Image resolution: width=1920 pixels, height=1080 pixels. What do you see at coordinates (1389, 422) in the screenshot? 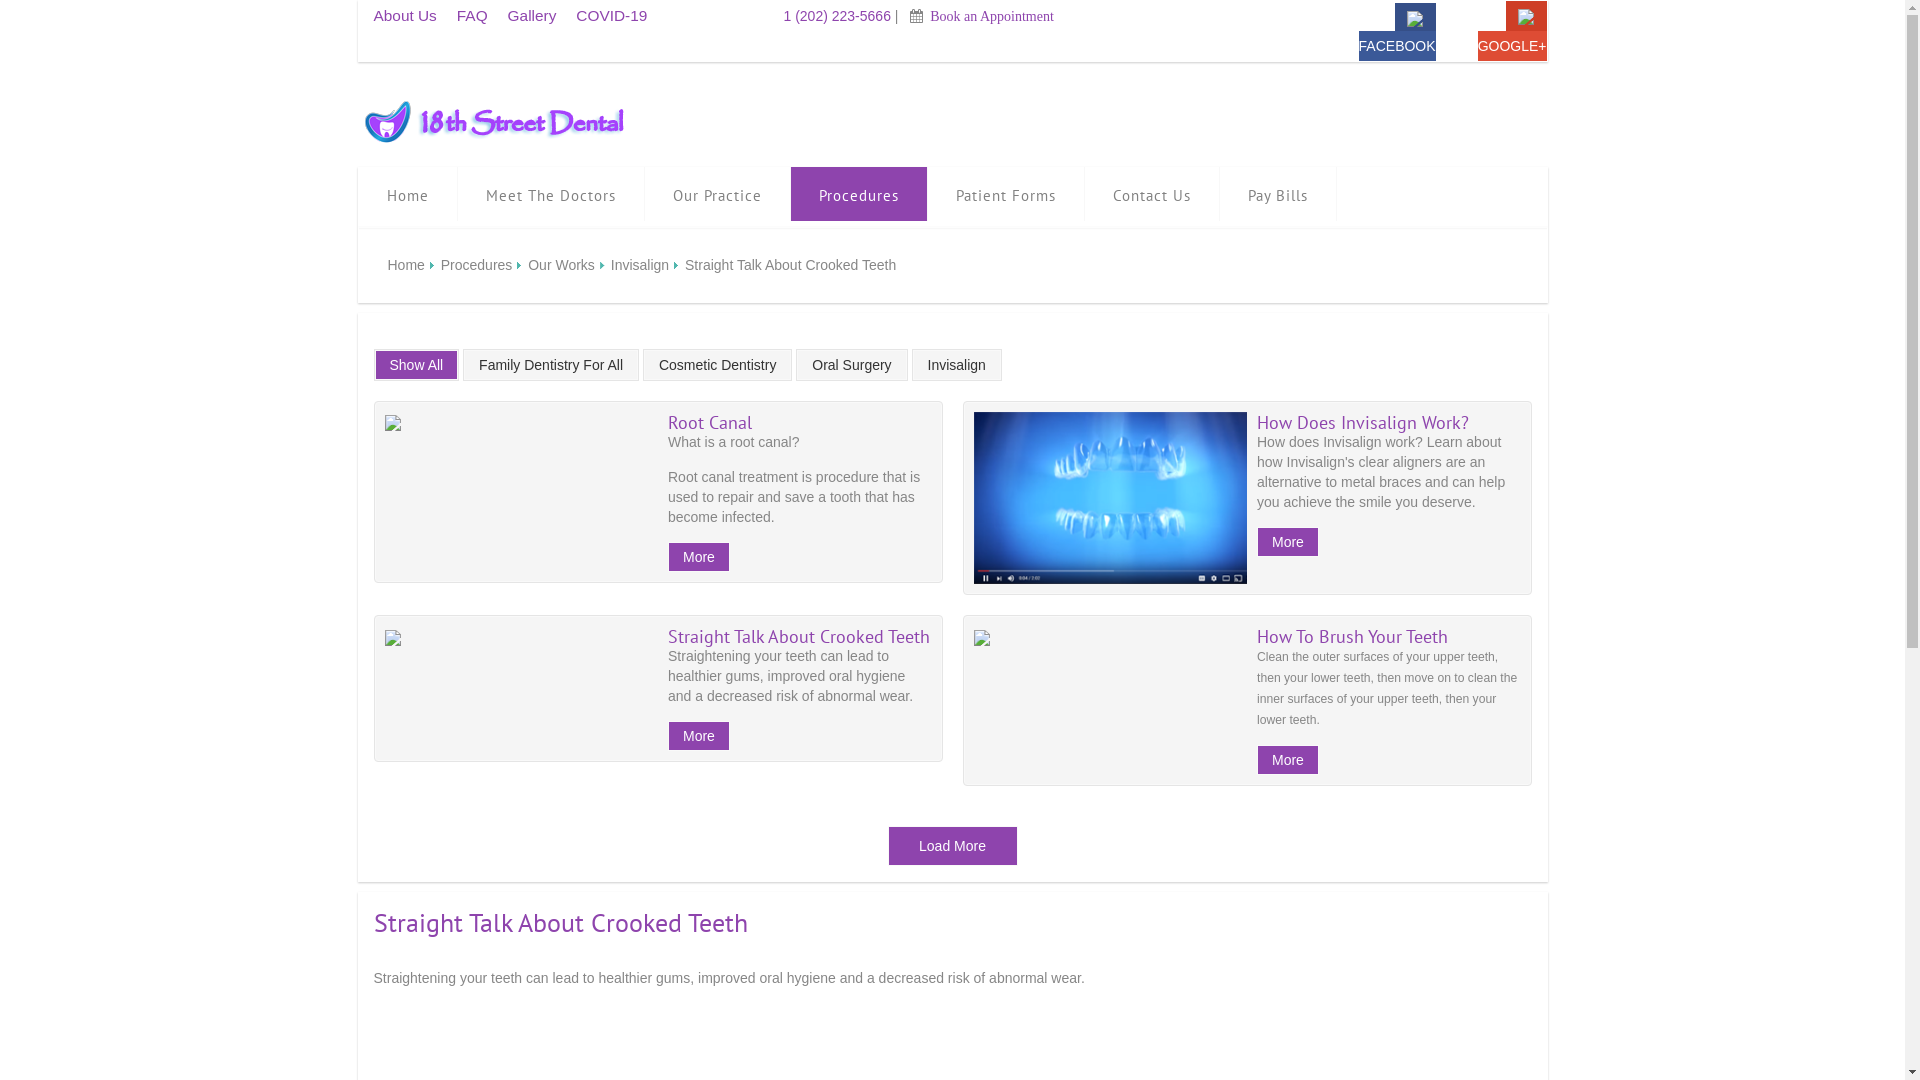
I see `How Does Invisalign Work?` at bounding box center [1389, 422].